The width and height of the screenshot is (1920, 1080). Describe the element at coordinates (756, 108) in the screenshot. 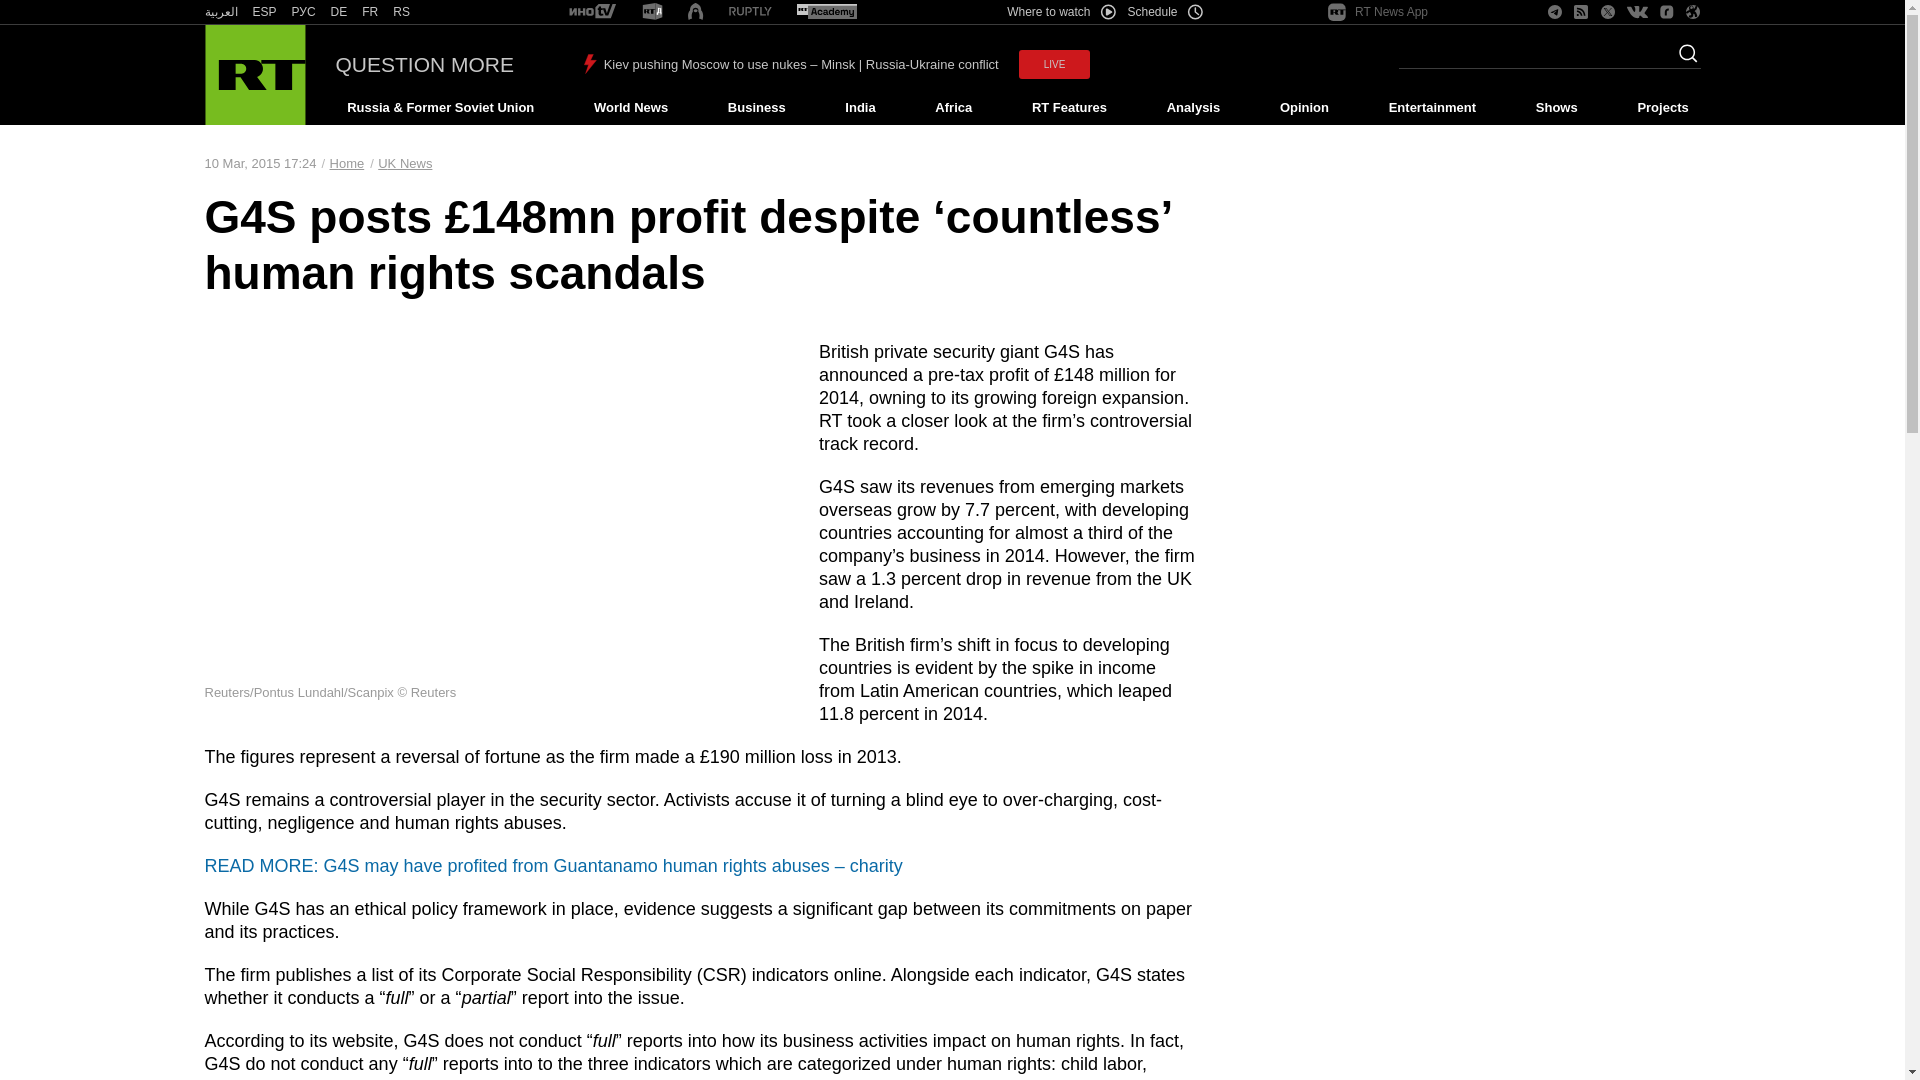

I see `Business` at that location.